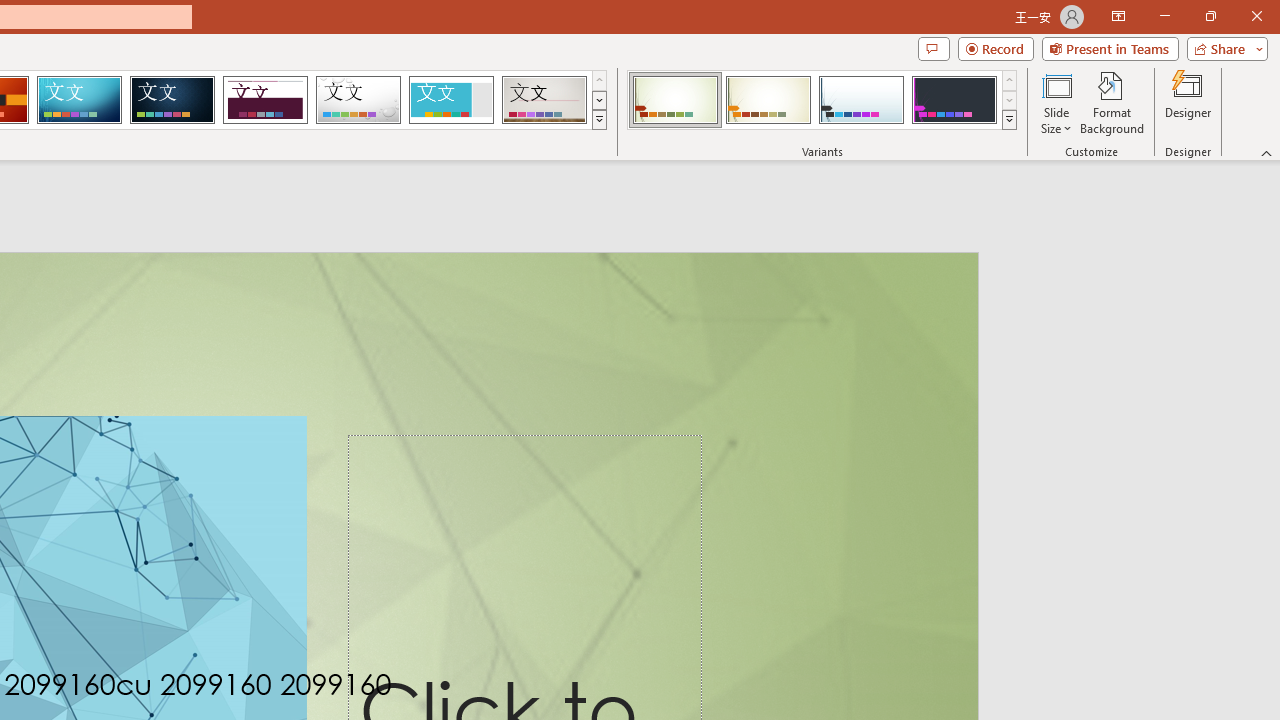 The width and height of the screenshot is (1280, 720). What do you see at coordinates (450, 100) in the screenshot?
I see `Frame Loading Preview...` at bounding box center [450, 100].